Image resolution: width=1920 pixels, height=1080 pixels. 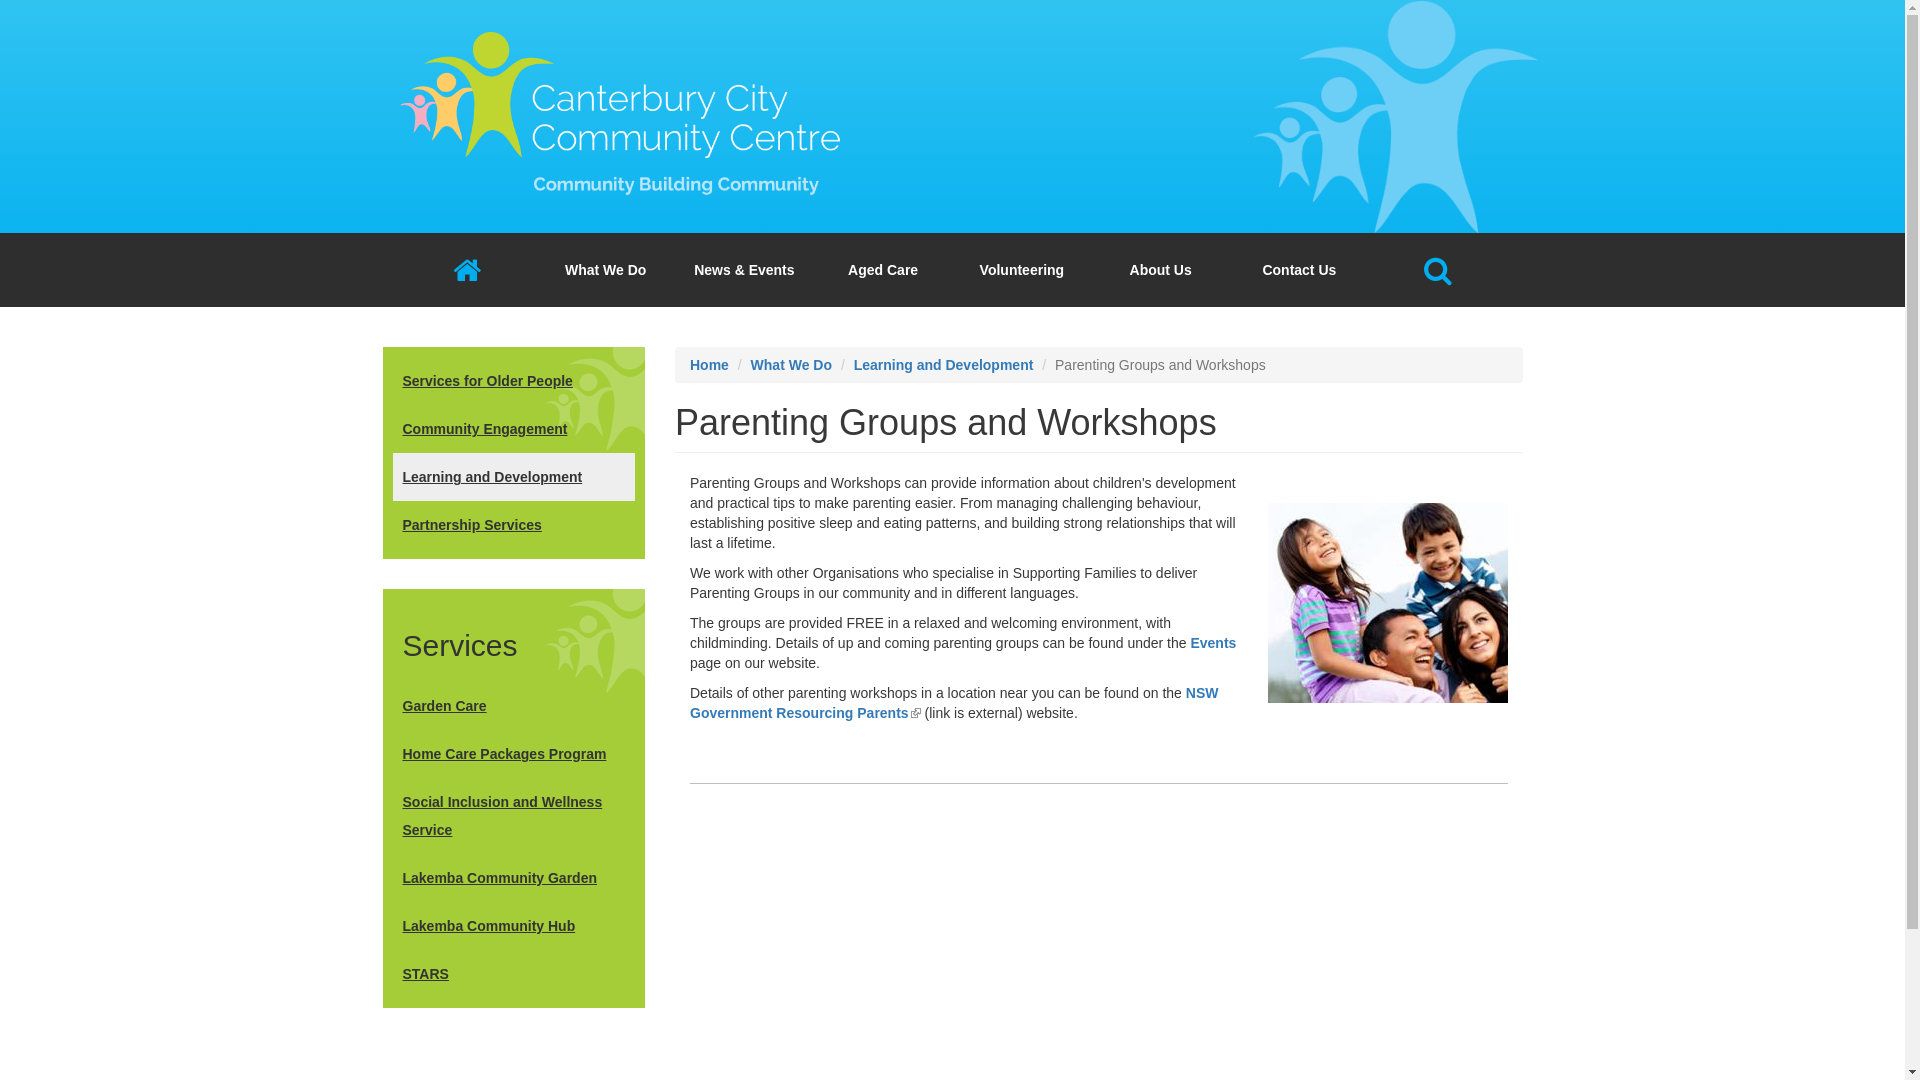 What do you see at coordinates (606, 270) in the screenshot?
I see `What We Do` at bounding box center [606, 270].